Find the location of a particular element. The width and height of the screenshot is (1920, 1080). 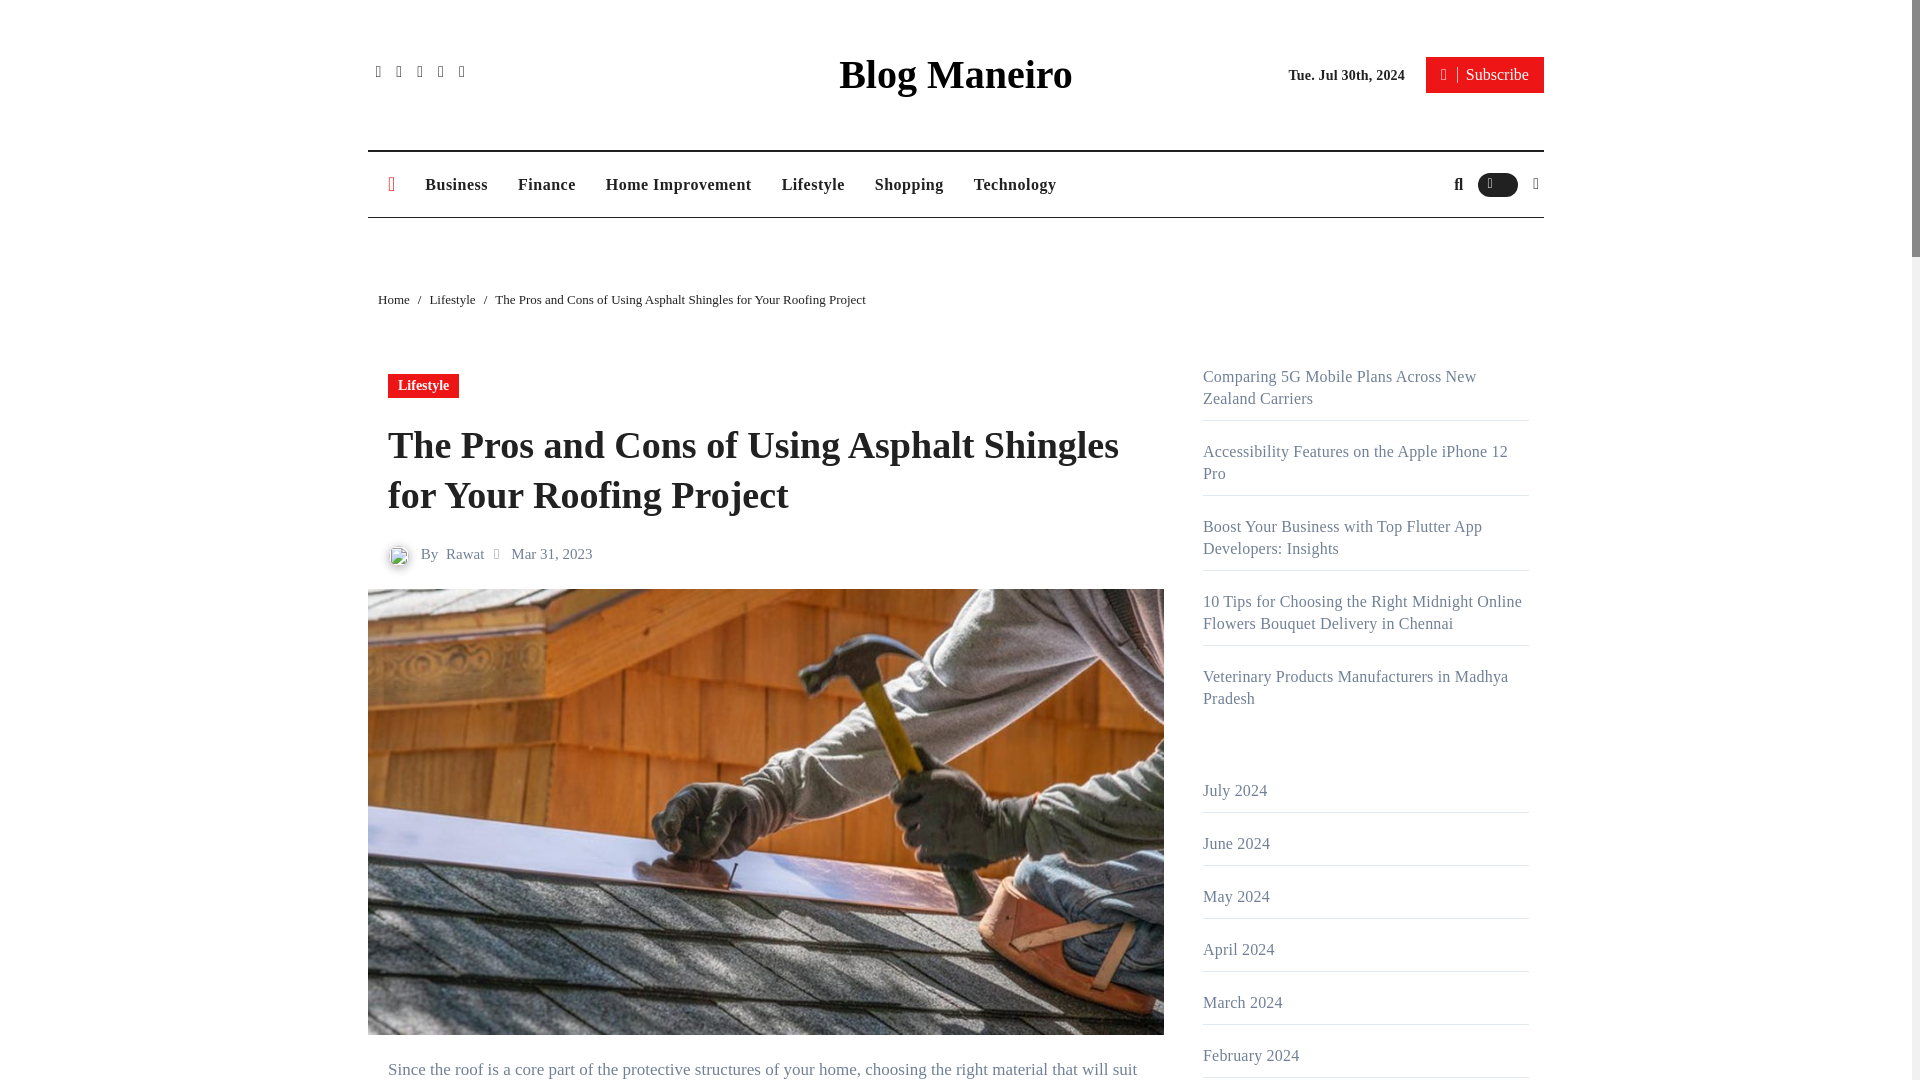

Lifestyle is located at coordinates (422, 386).